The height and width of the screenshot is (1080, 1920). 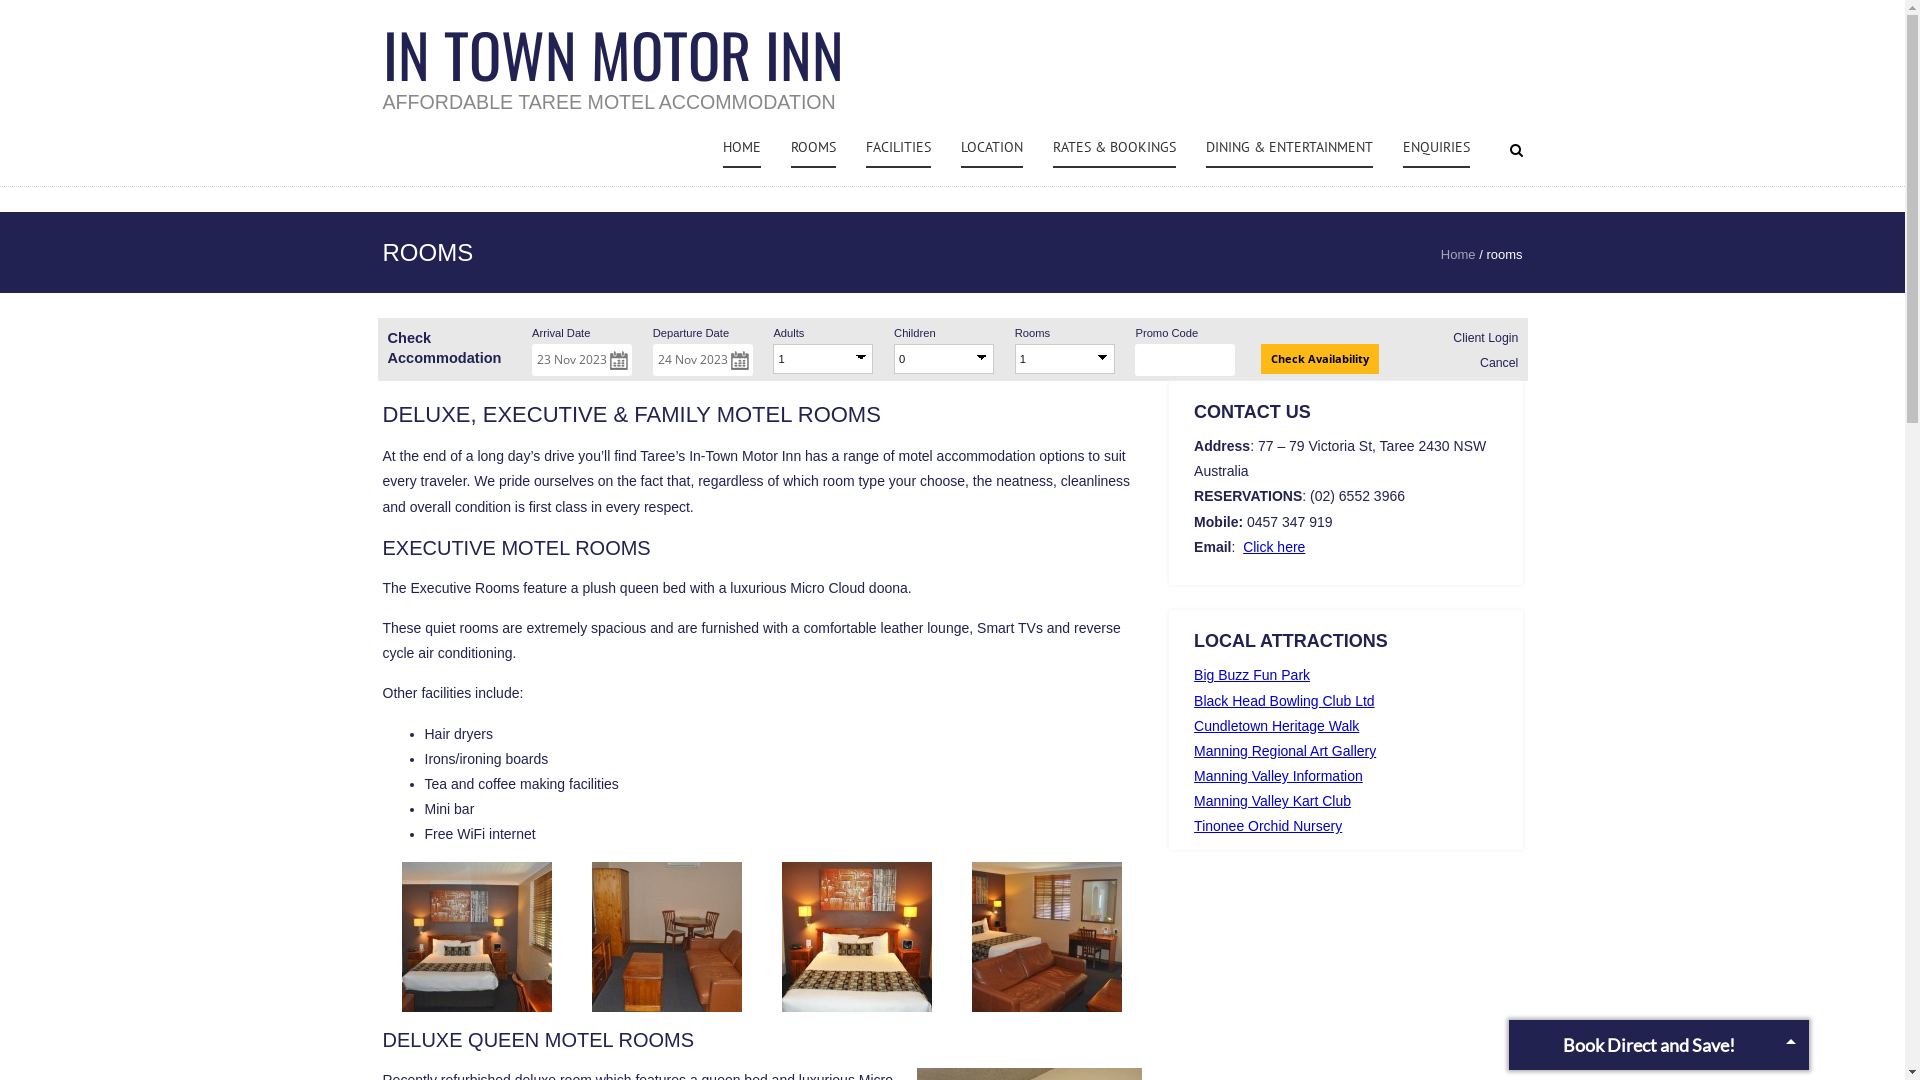 What do you see at coordinates (1285, 750) in the screenshot?
I see `Manning Regional Art Gallery` at bounding box center [1285, 750].